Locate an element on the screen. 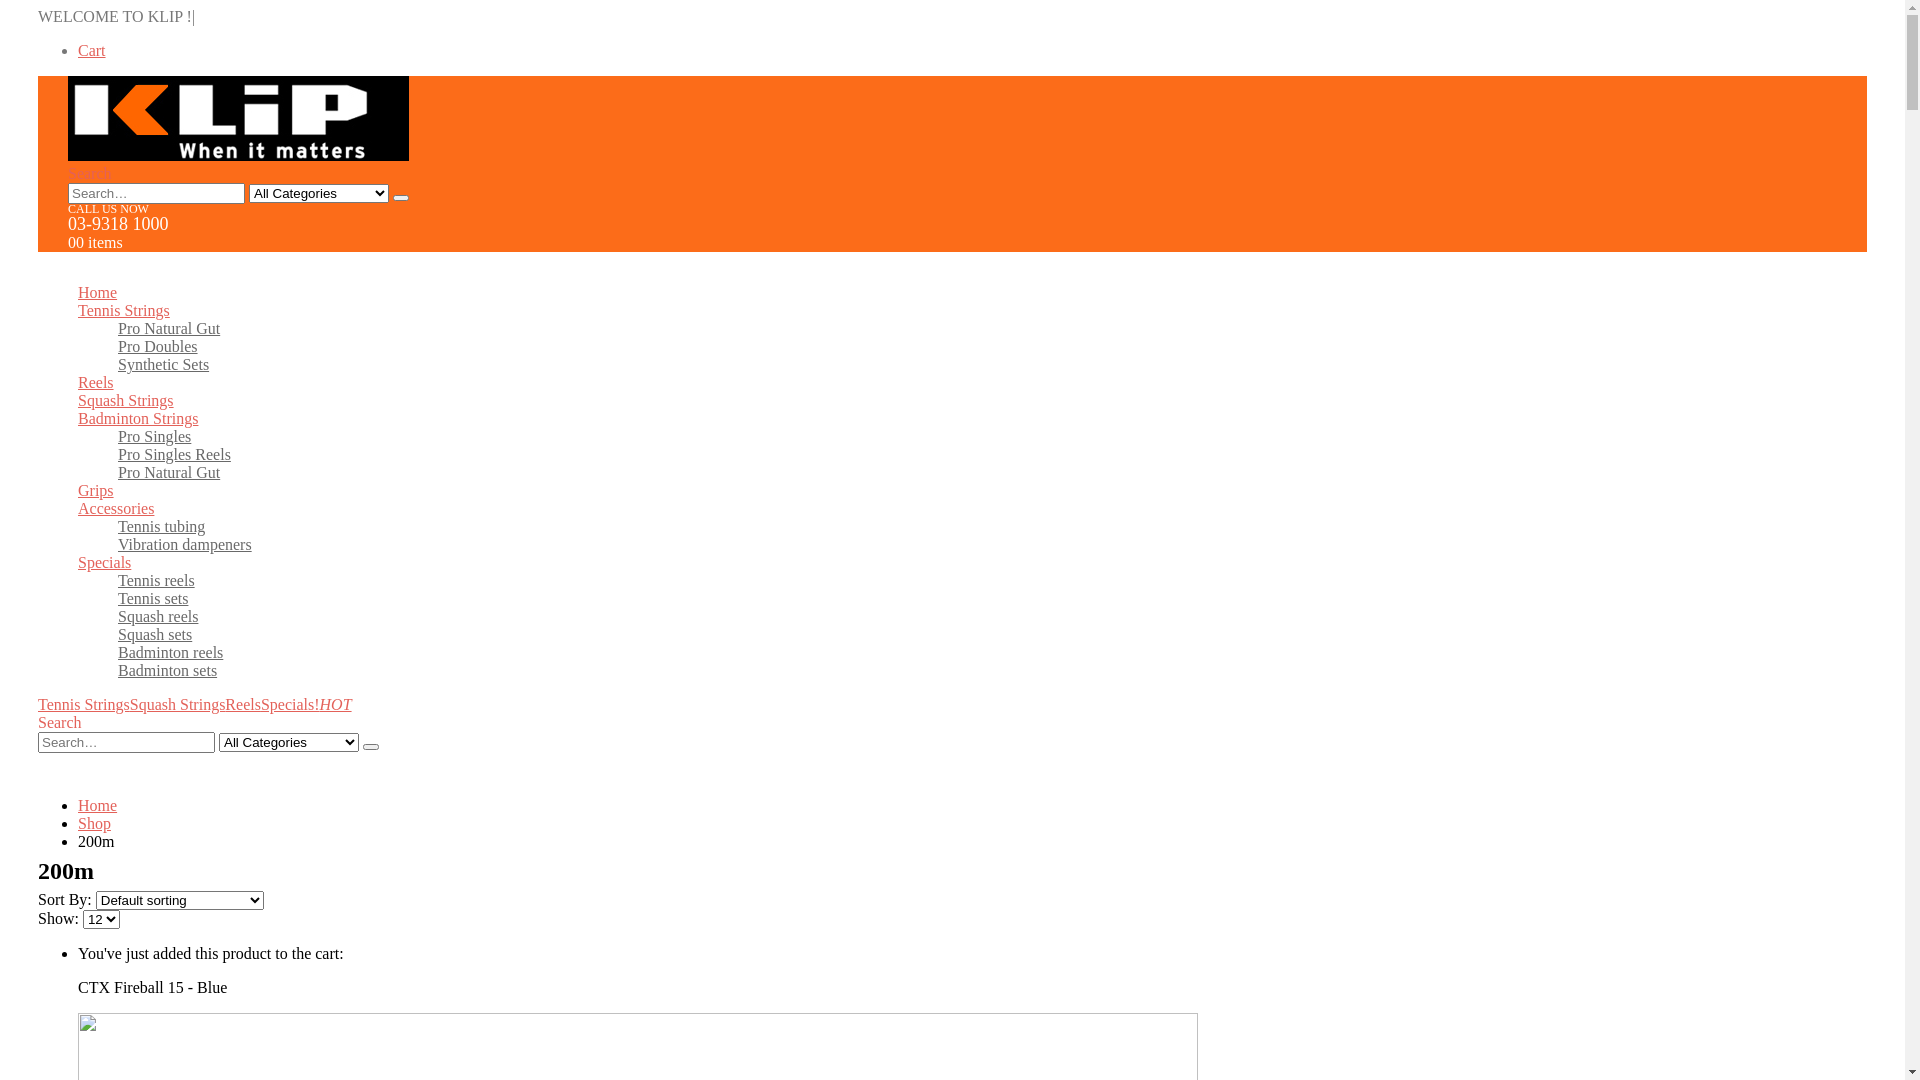  Tennis reels is located at coordinates (156, 580).